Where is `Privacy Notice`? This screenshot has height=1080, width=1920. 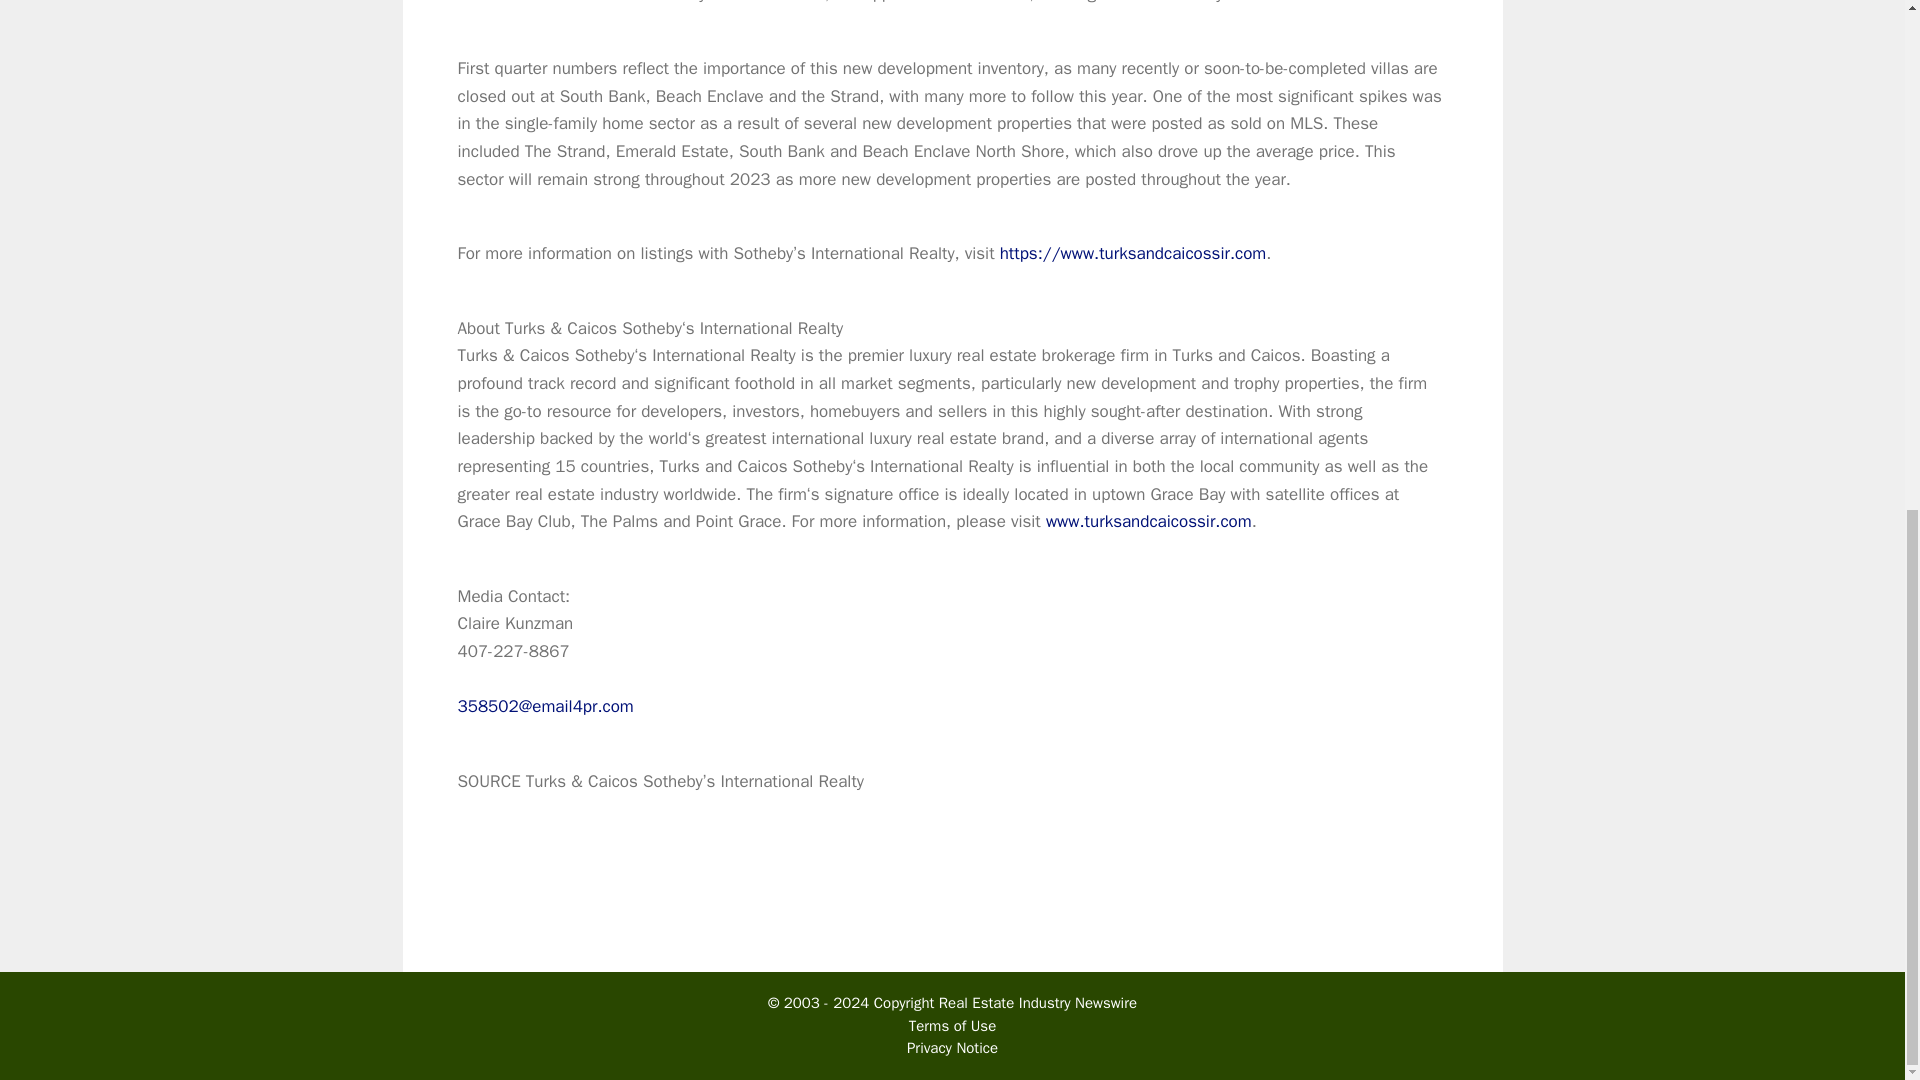 Privacy Notice is located at coordinates (952, 1048).